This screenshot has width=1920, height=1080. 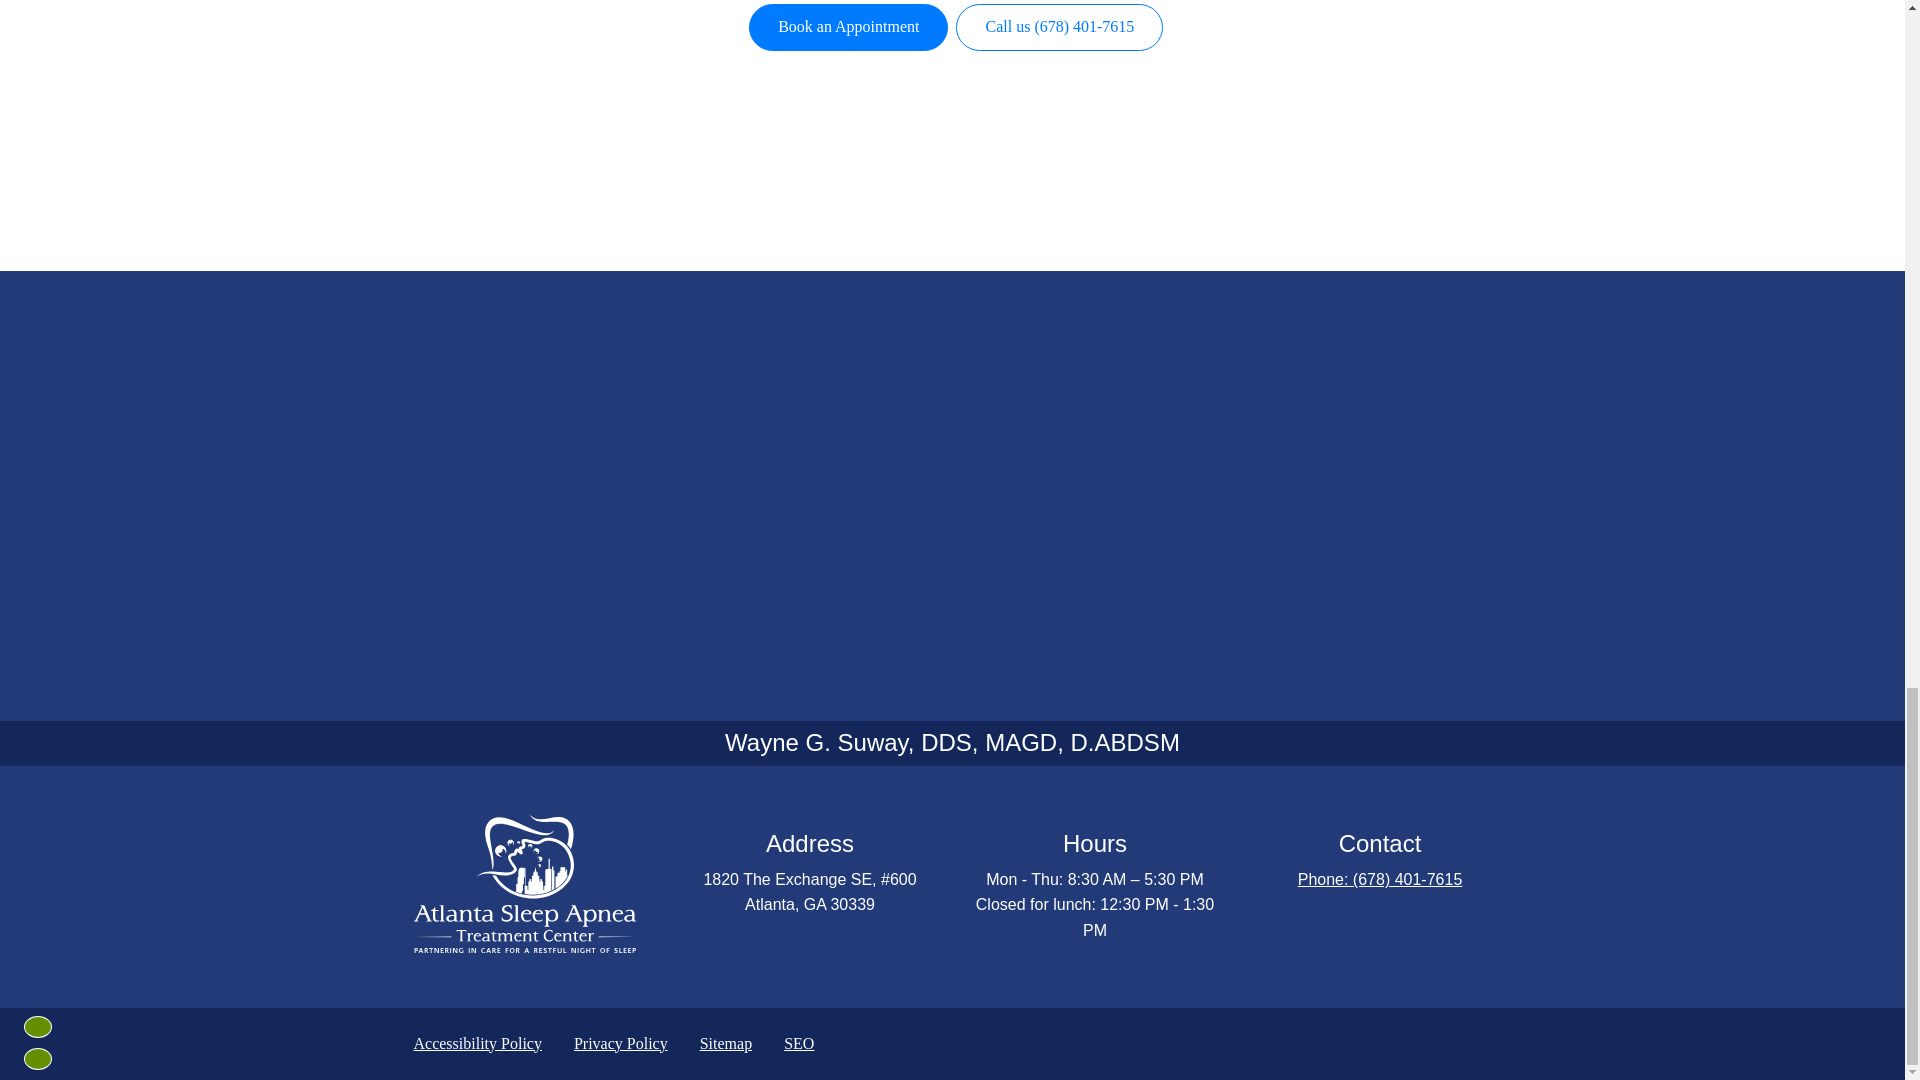 I want to click on Sitemap, so click(x=726, y=1043).